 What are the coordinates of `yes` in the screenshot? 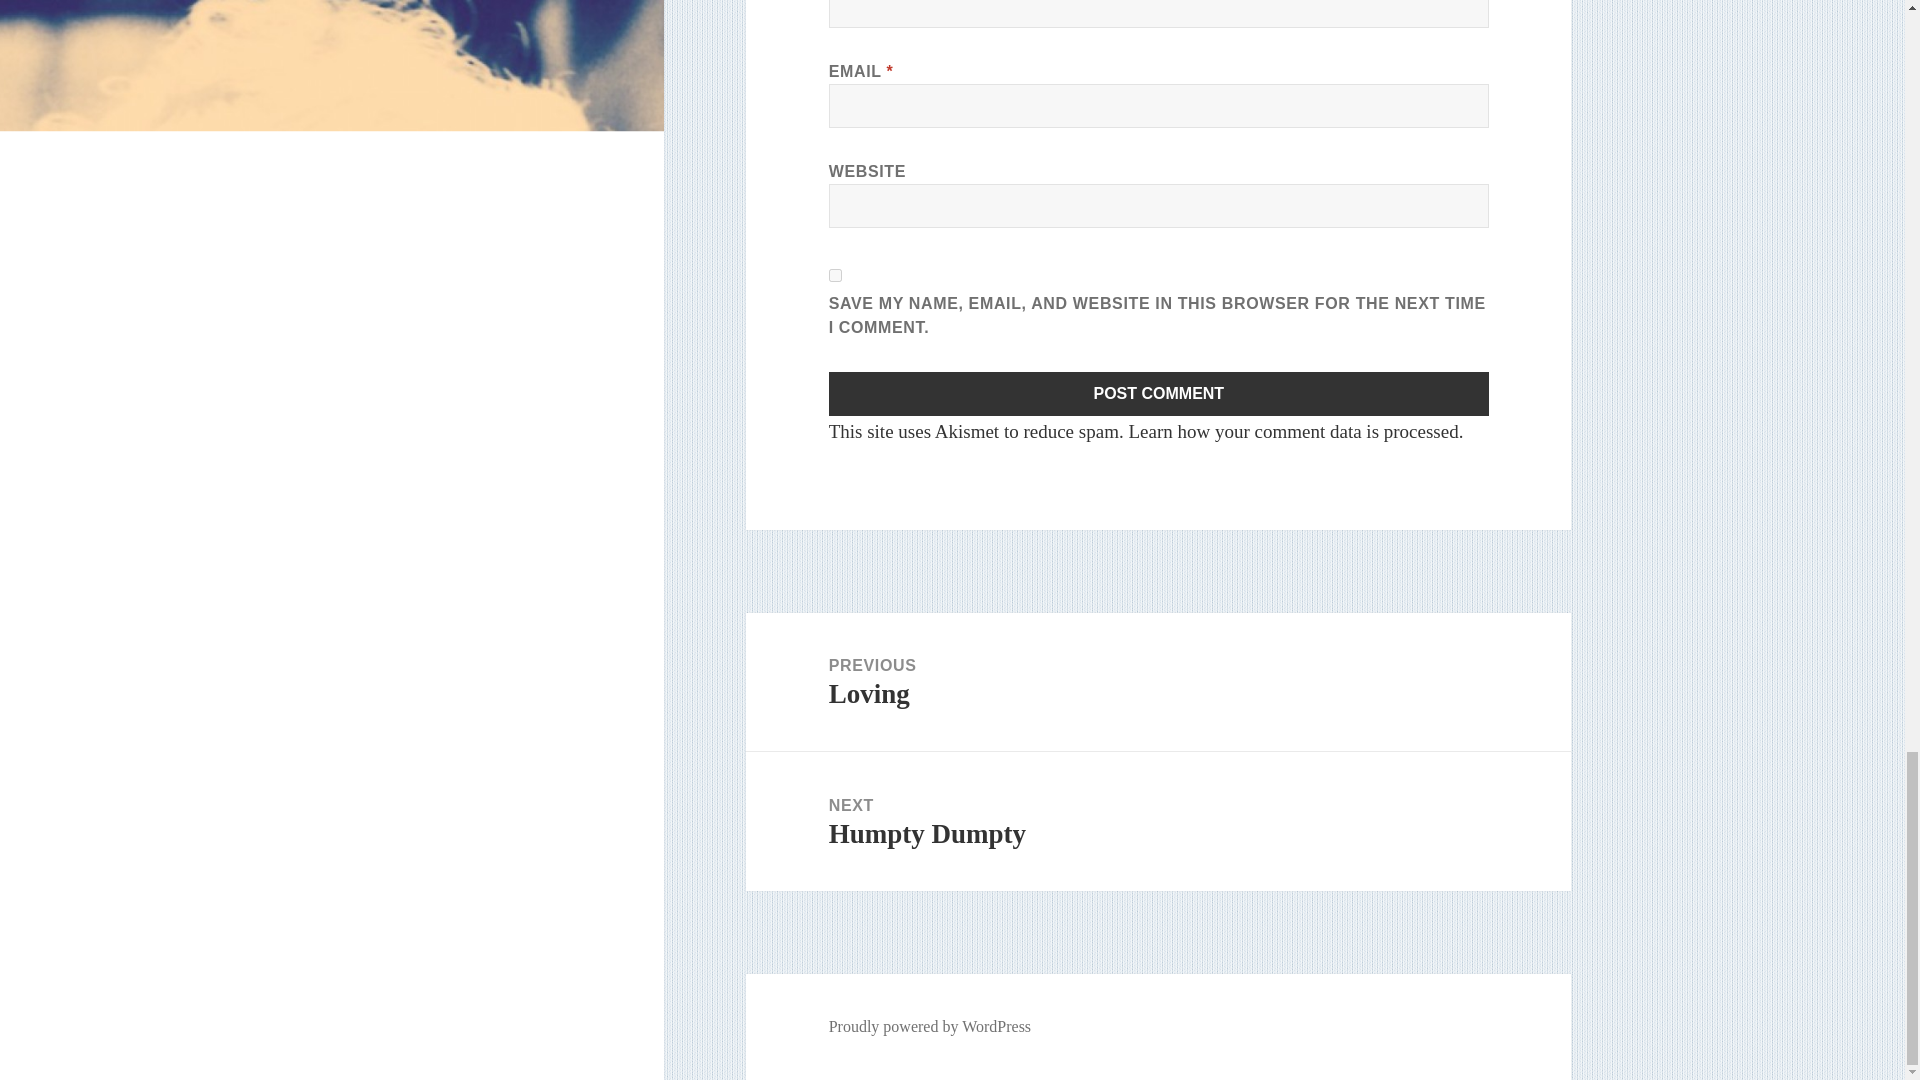 It's located at (1158, 821).